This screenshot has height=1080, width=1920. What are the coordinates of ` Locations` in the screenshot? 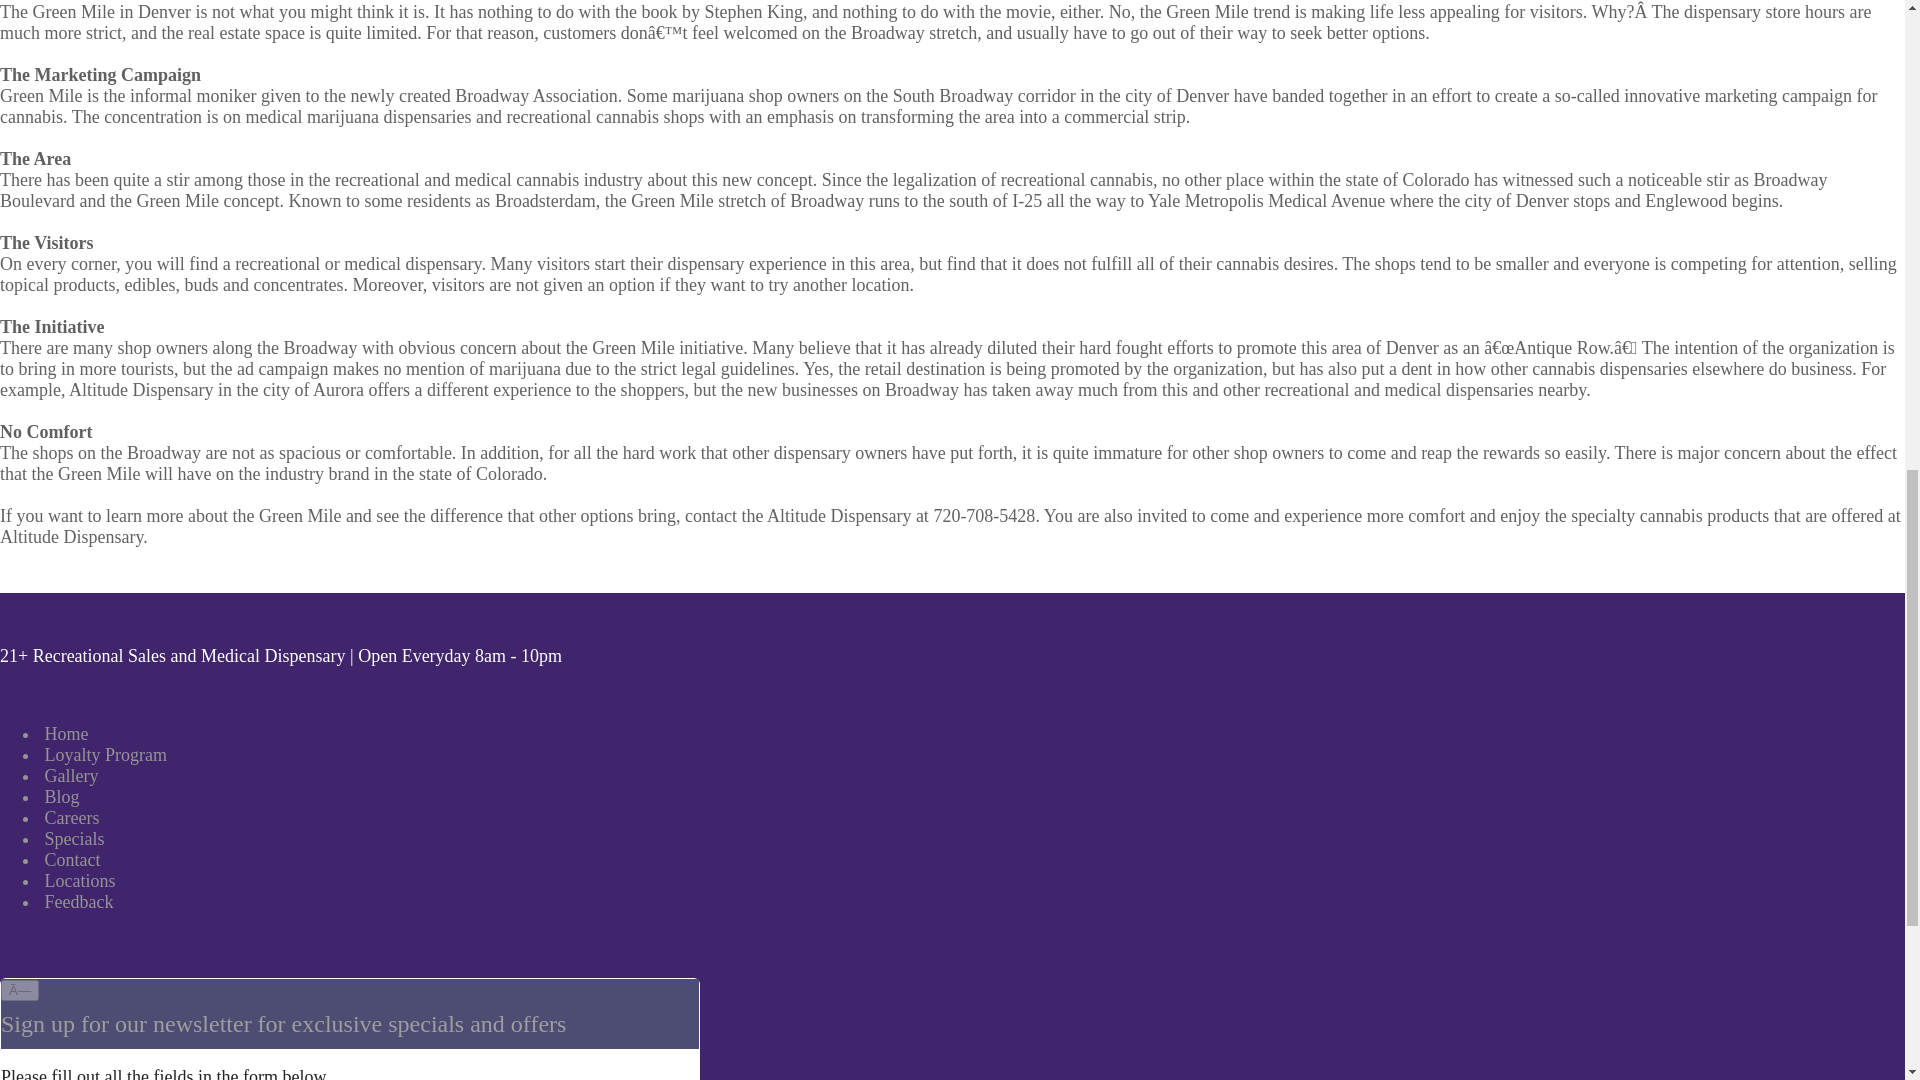 It's located at (78, 880).